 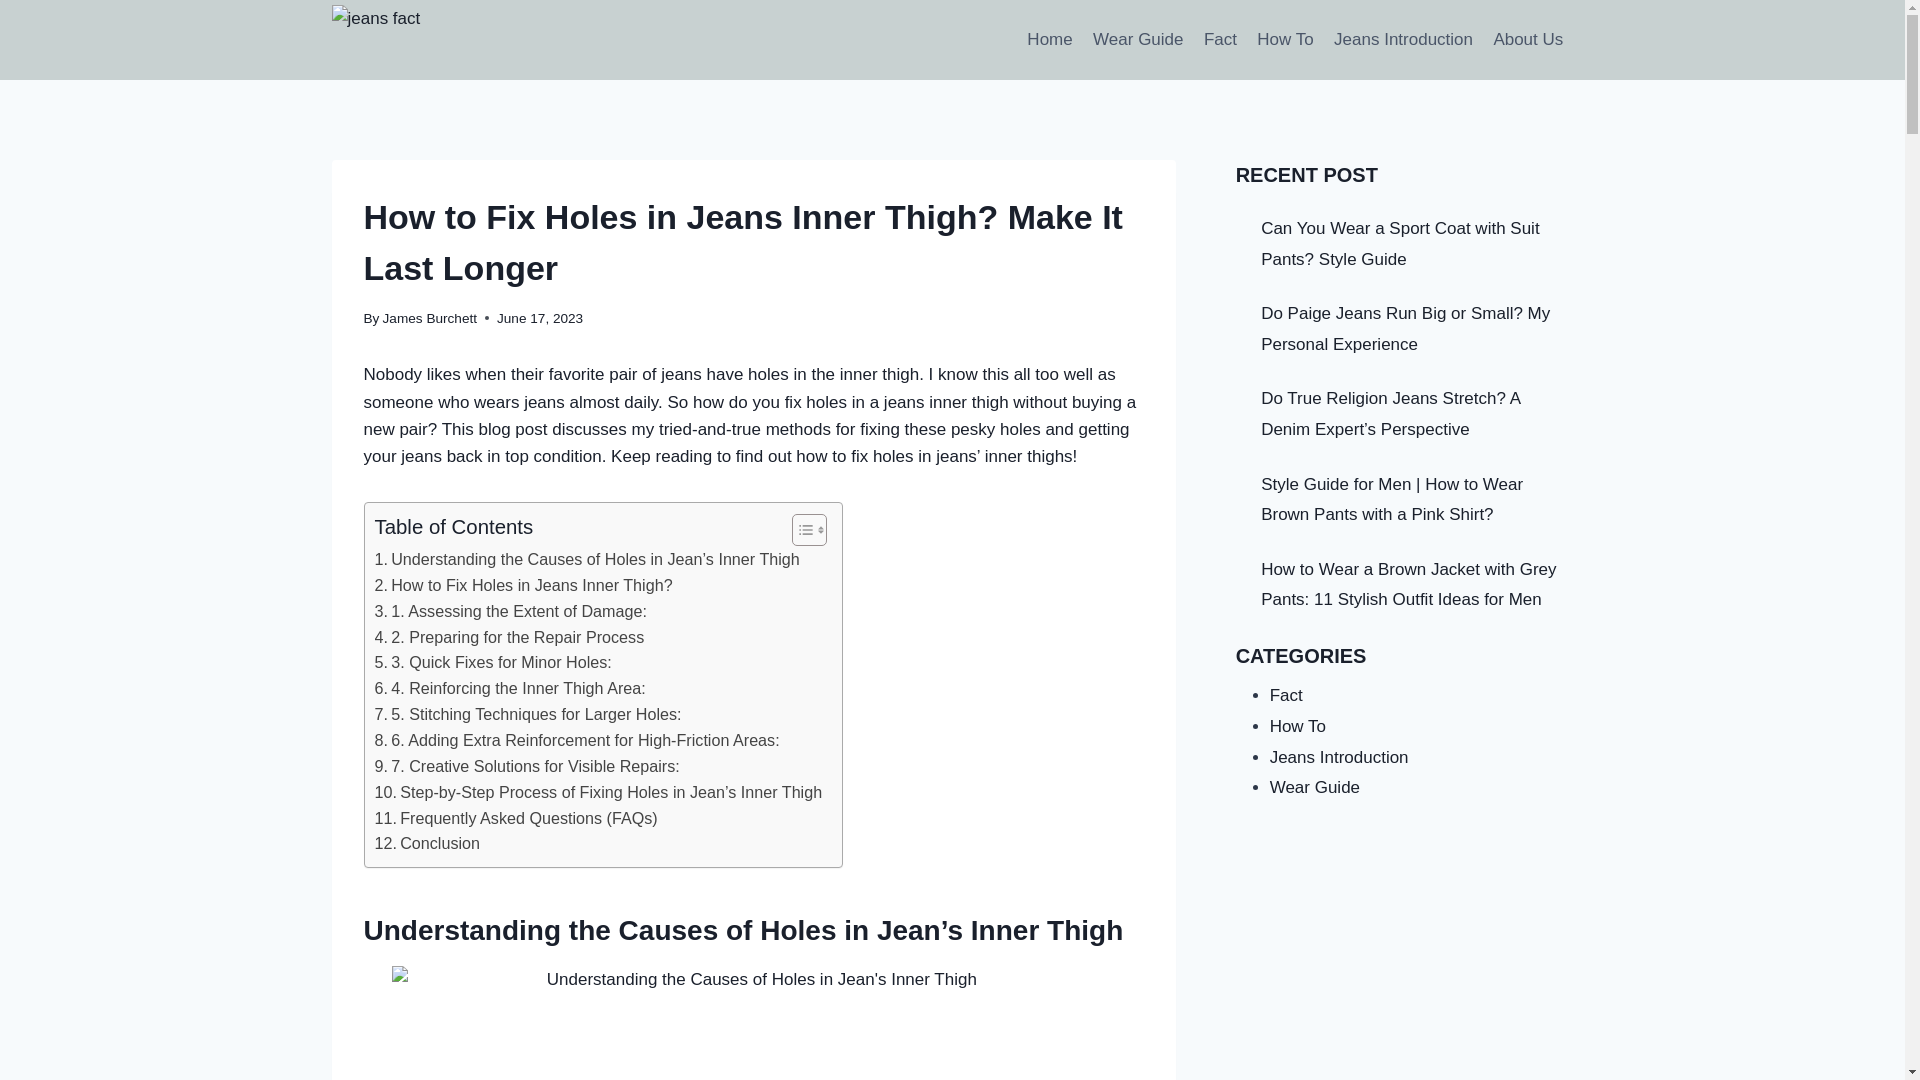 What do you see at coordinates (1527, 40) in the screenshot?
I see `About Us` at bounding box center [1527, 40].